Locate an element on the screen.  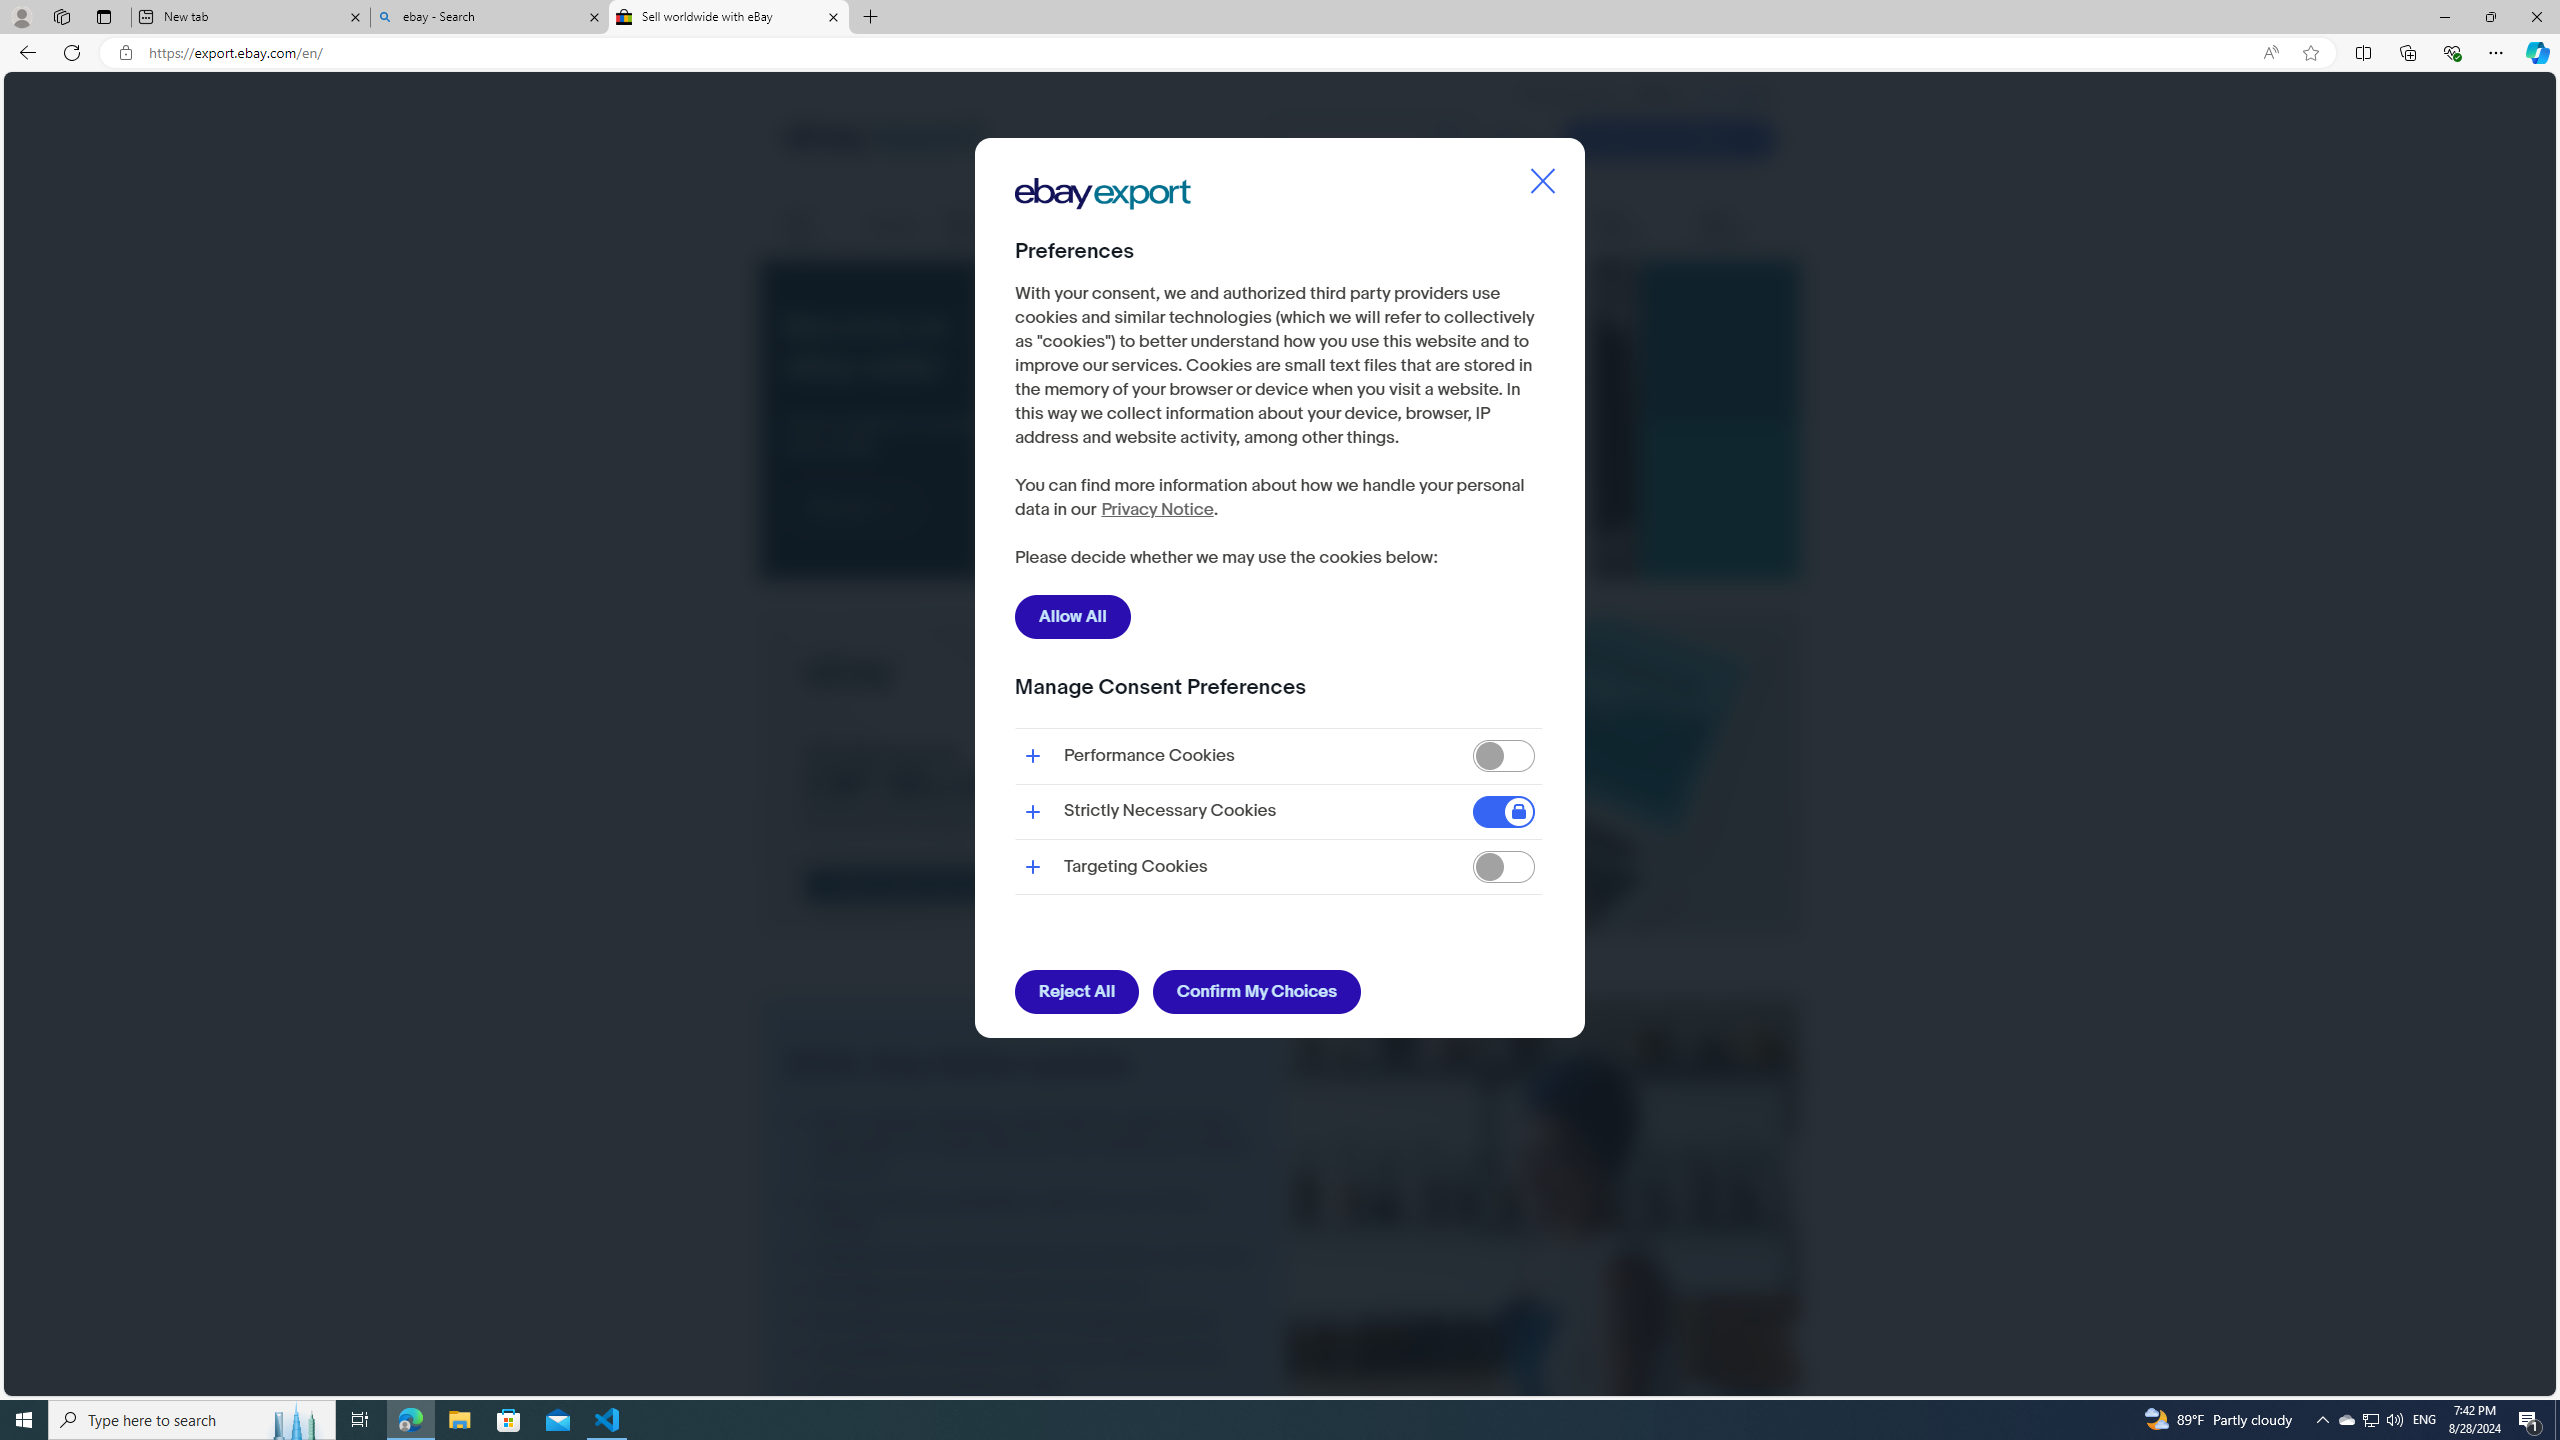
Sell worldwide with eBay is located at coordinates (729, 17).